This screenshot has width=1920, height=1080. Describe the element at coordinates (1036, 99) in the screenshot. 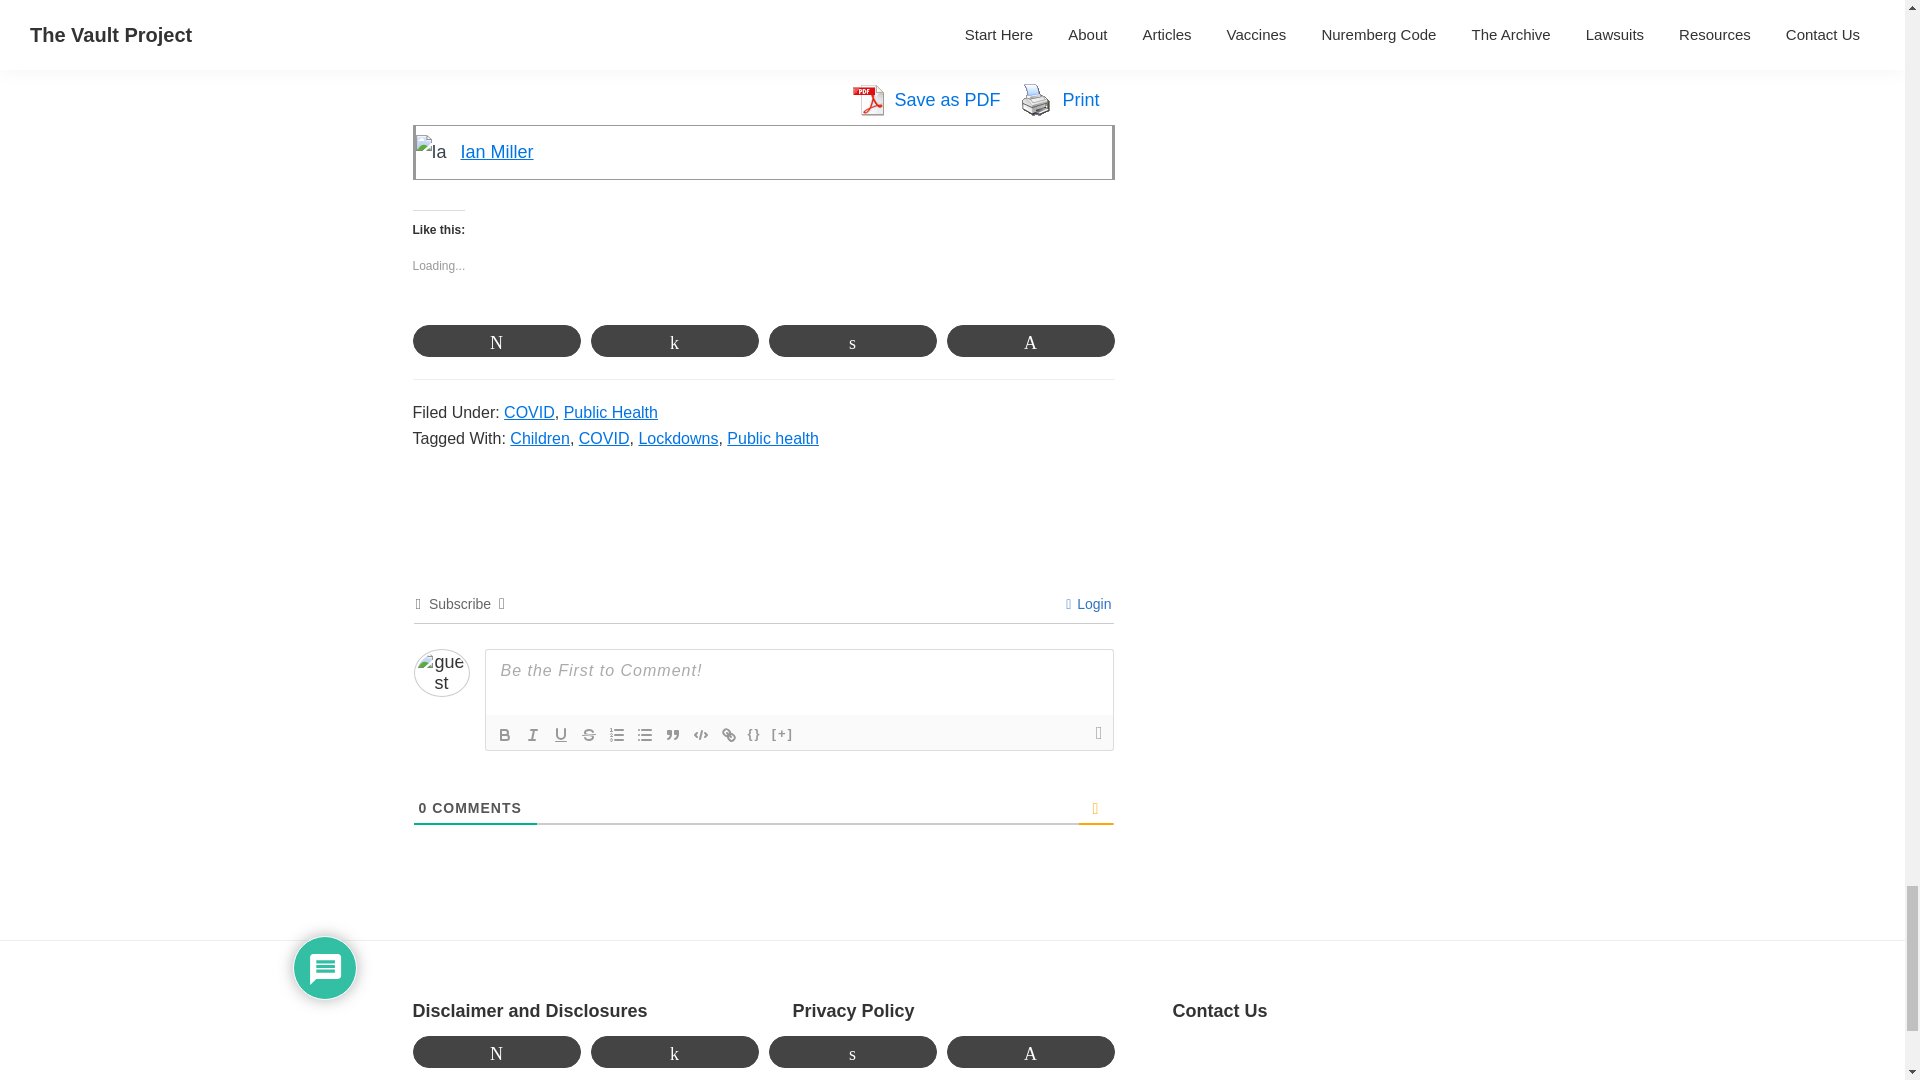

I see `Print Content` at that location.